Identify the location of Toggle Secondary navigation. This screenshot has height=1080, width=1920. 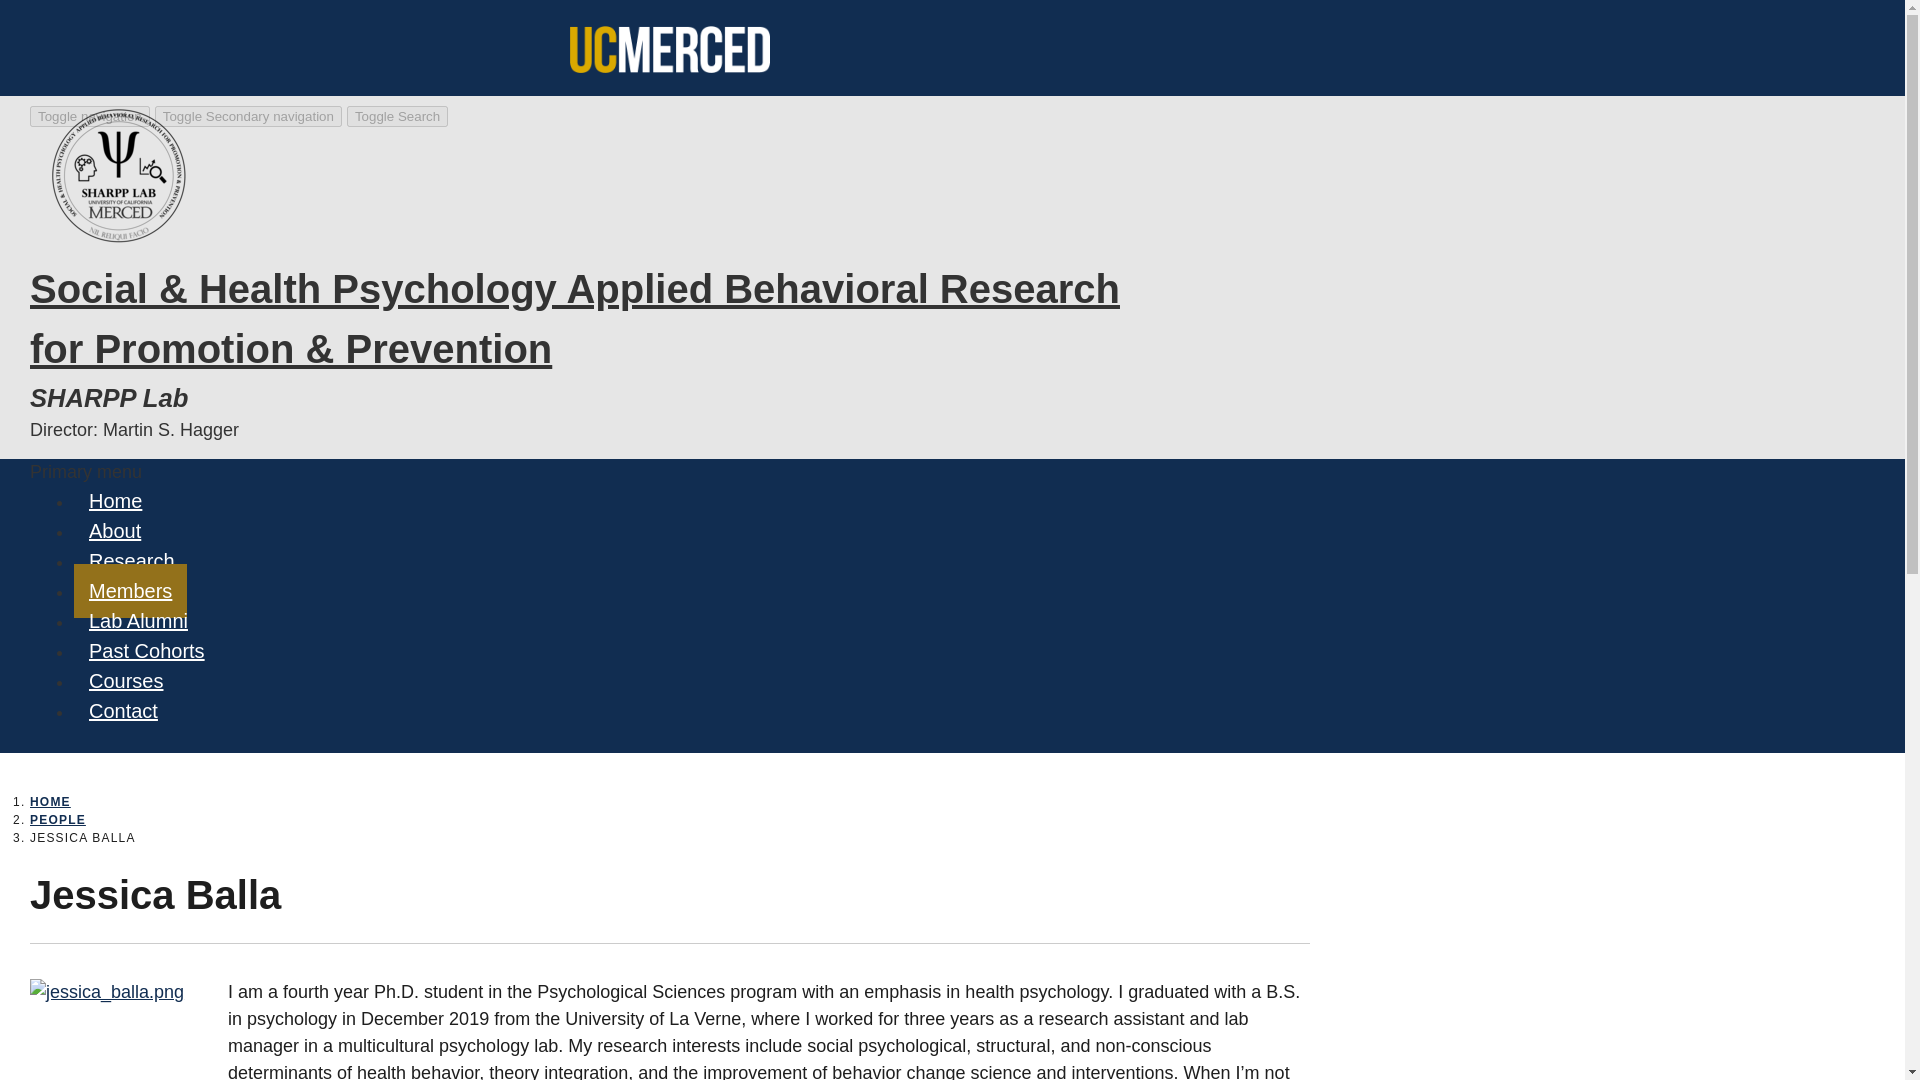
(248, 116).